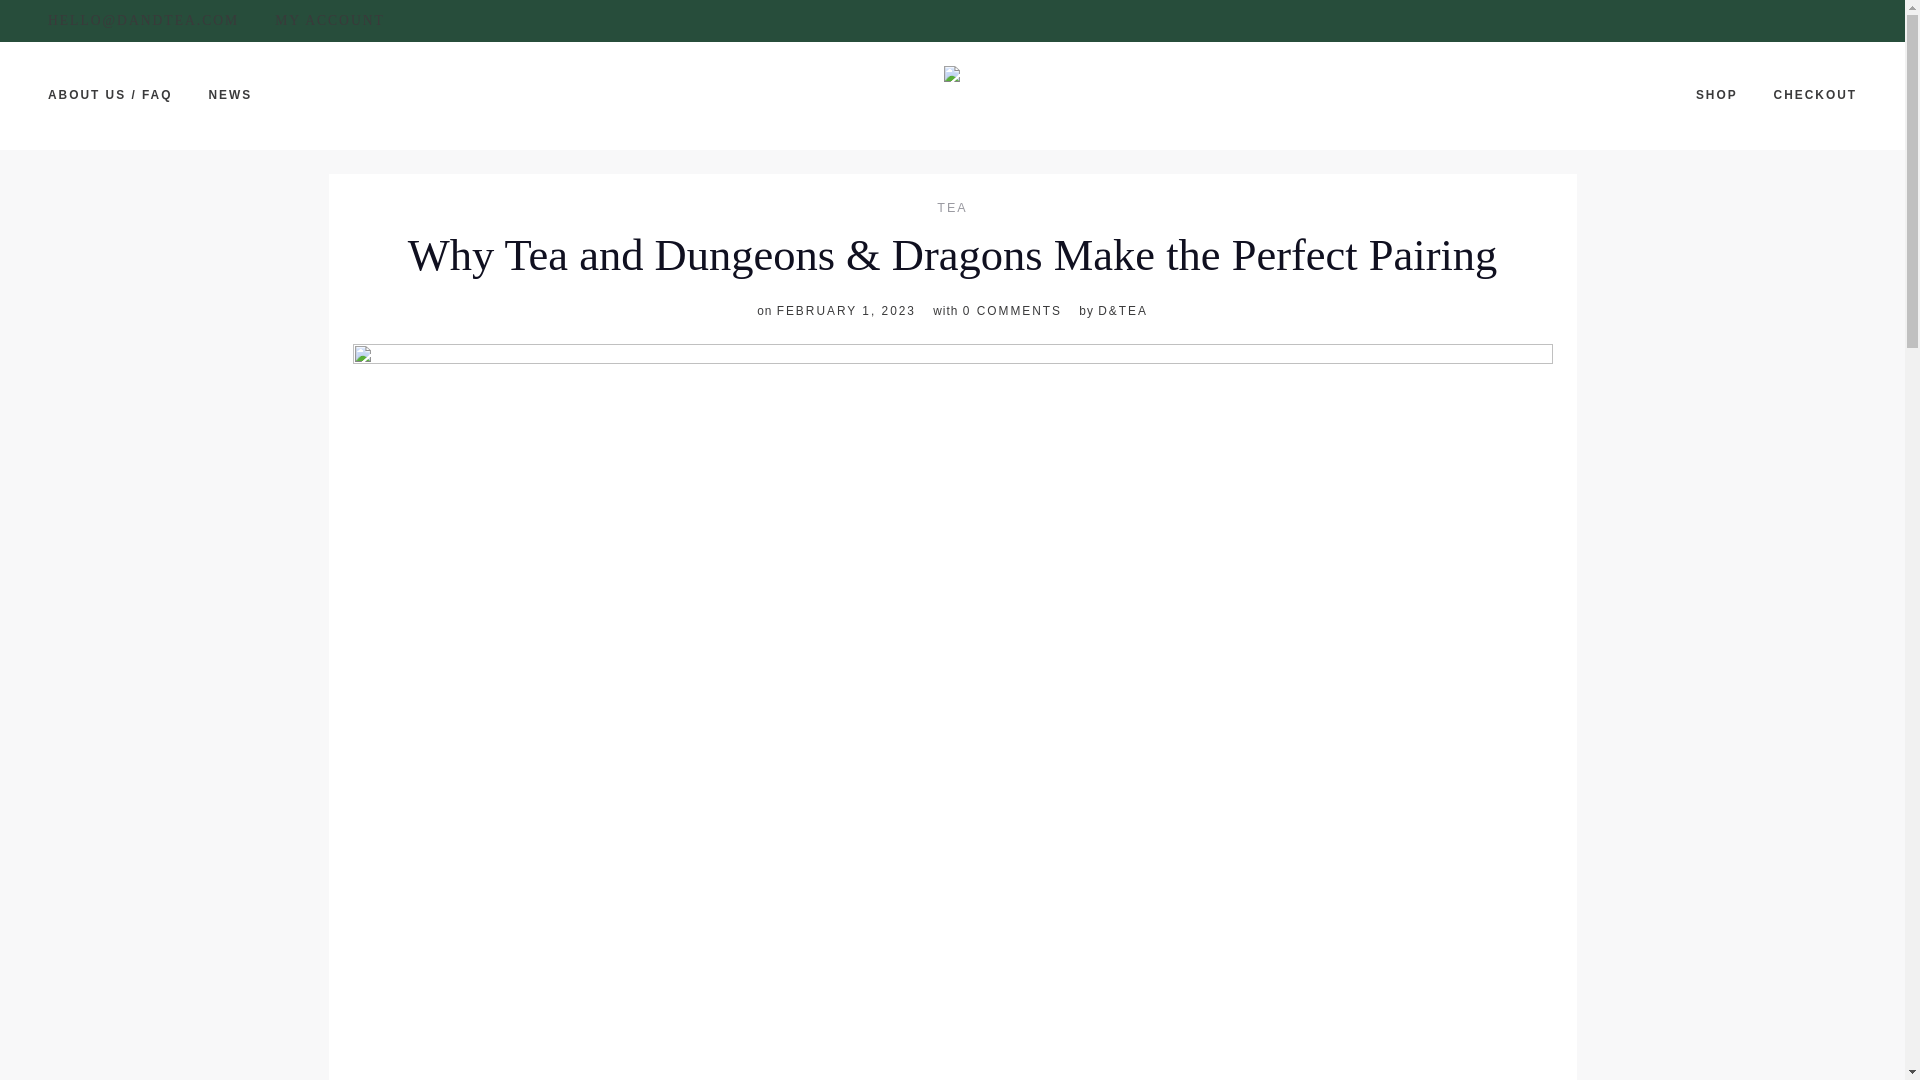 This screenshot has width=1920, height=1080. What do you see at coordinates (1815, 96) in the screenshot?
I see `CHECKOUT` at bounding box center [1815, 96].